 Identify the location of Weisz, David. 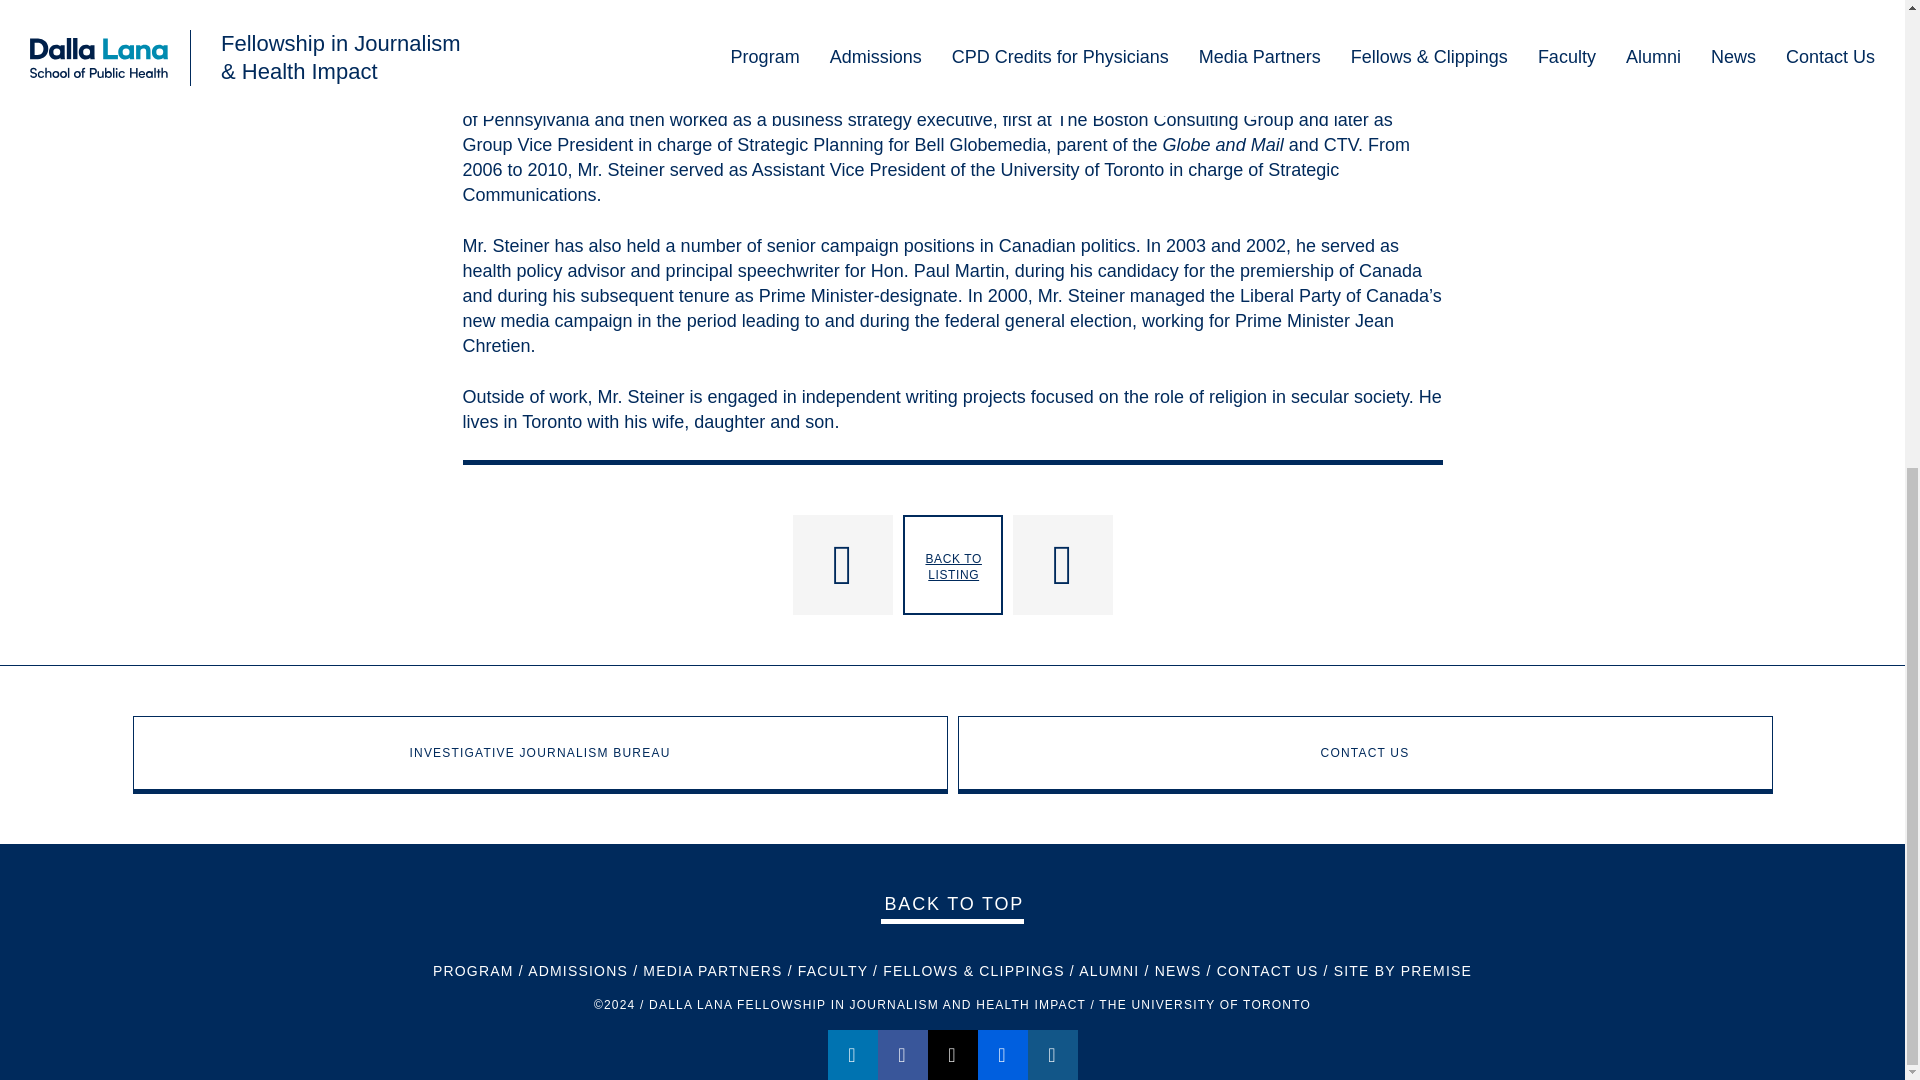
(1226, 564).